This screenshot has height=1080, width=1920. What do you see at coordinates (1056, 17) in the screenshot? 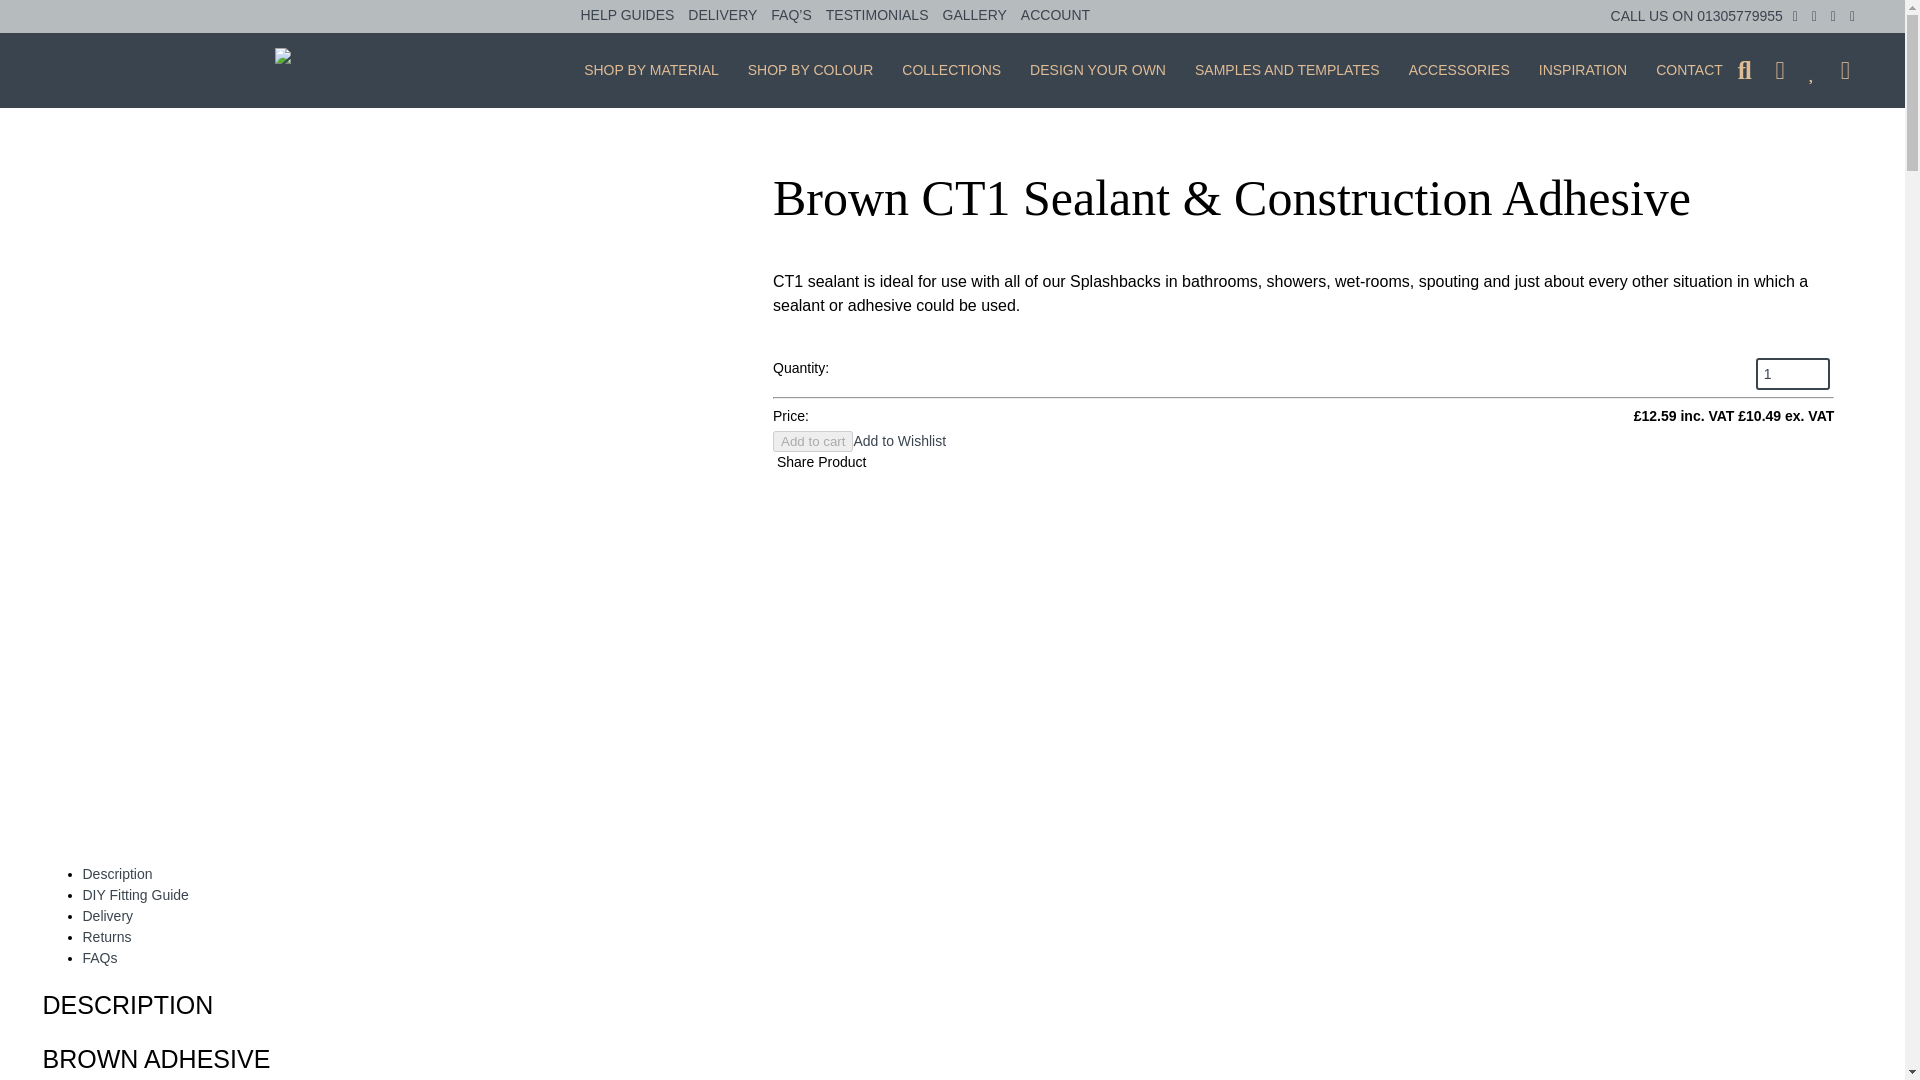
I see `ACCOUNT` at bounding box center [1056, 17].